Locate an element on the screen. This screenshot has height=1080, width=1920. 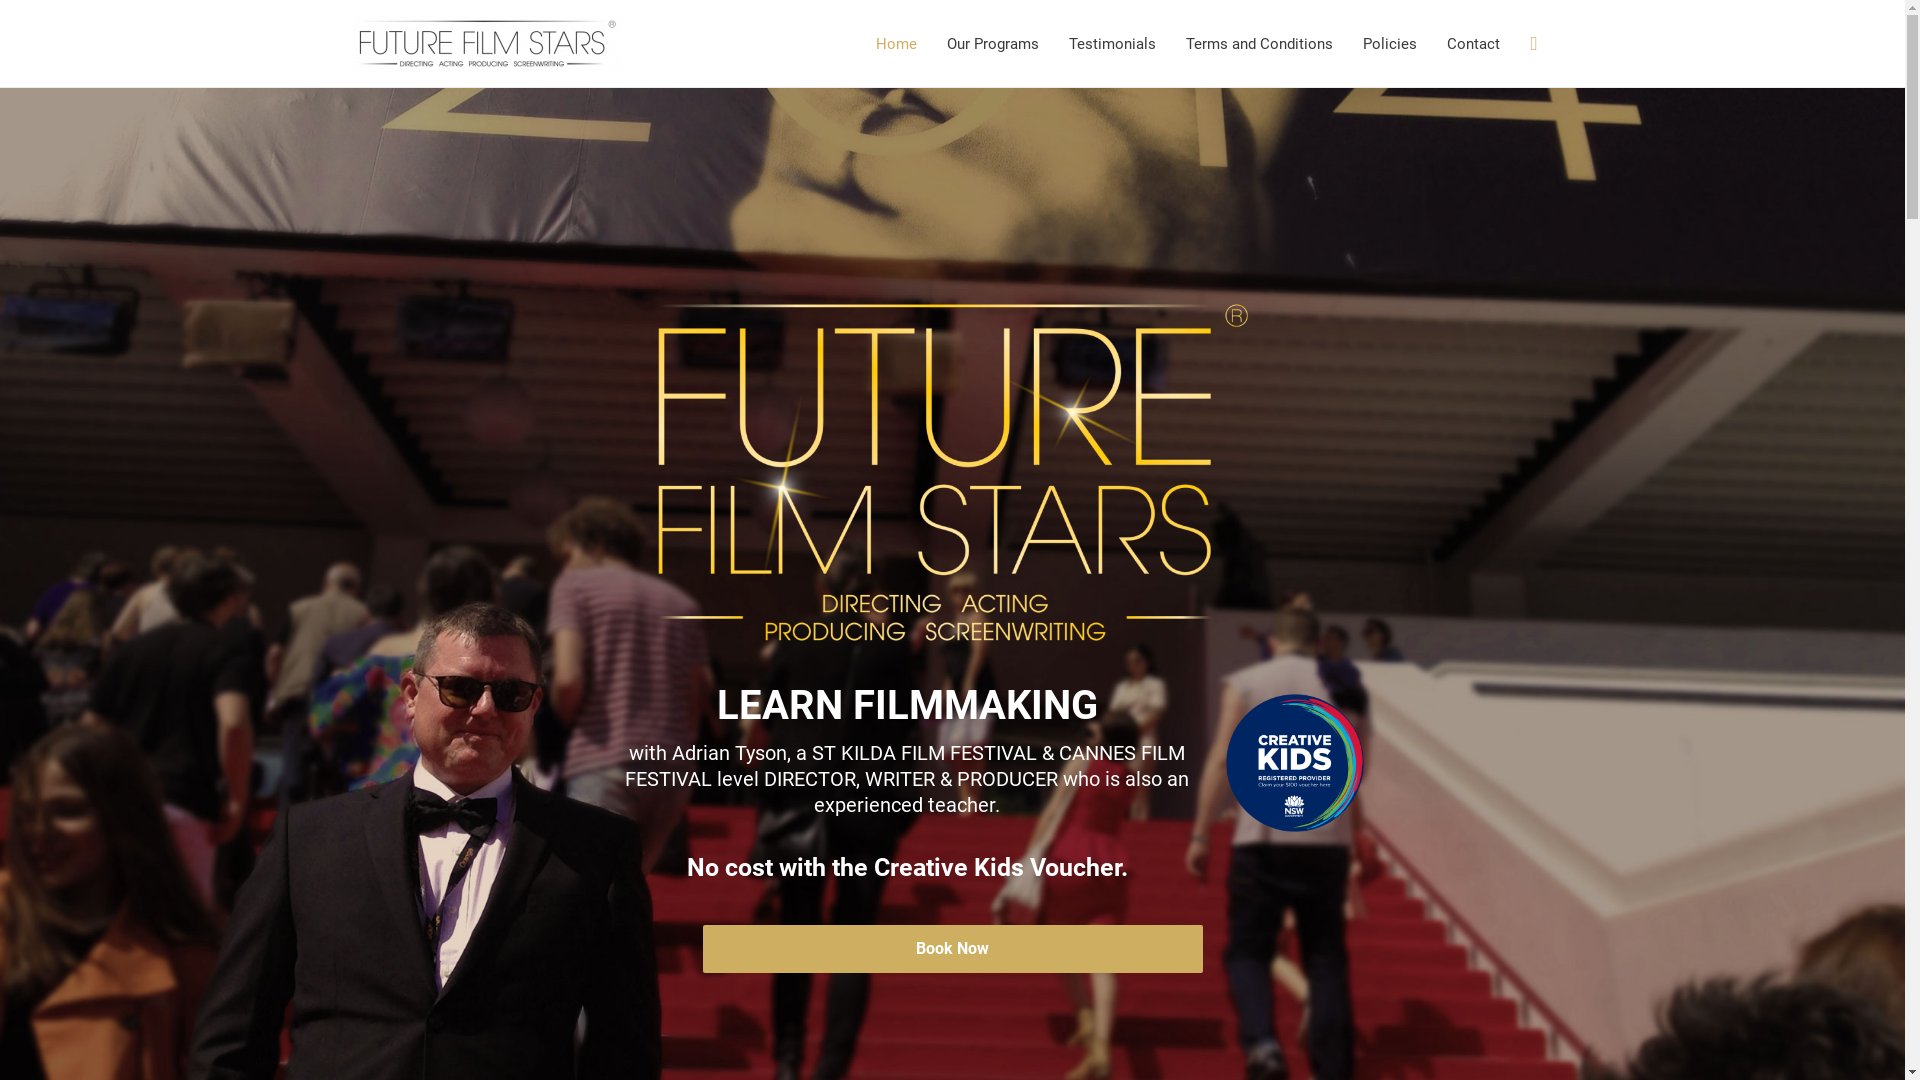
Home is located at coordinates (896, 44).